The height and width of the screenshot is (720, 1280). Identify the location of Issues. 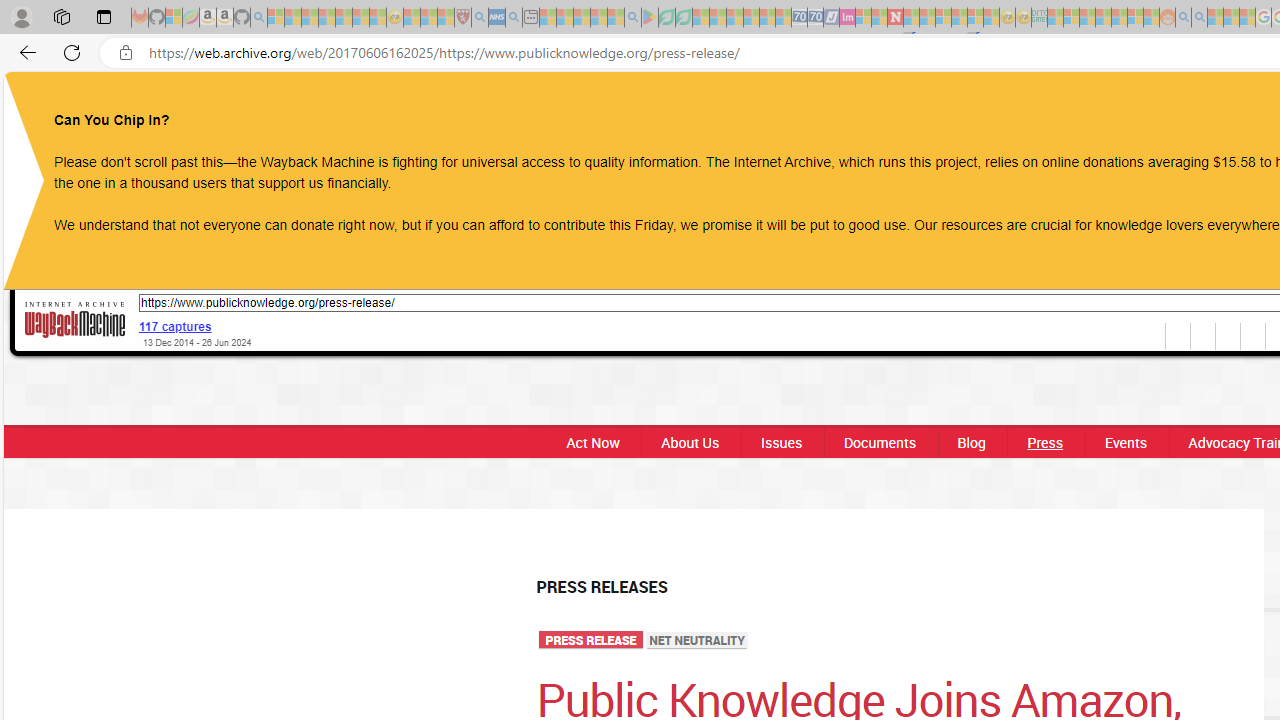
(780, 442).